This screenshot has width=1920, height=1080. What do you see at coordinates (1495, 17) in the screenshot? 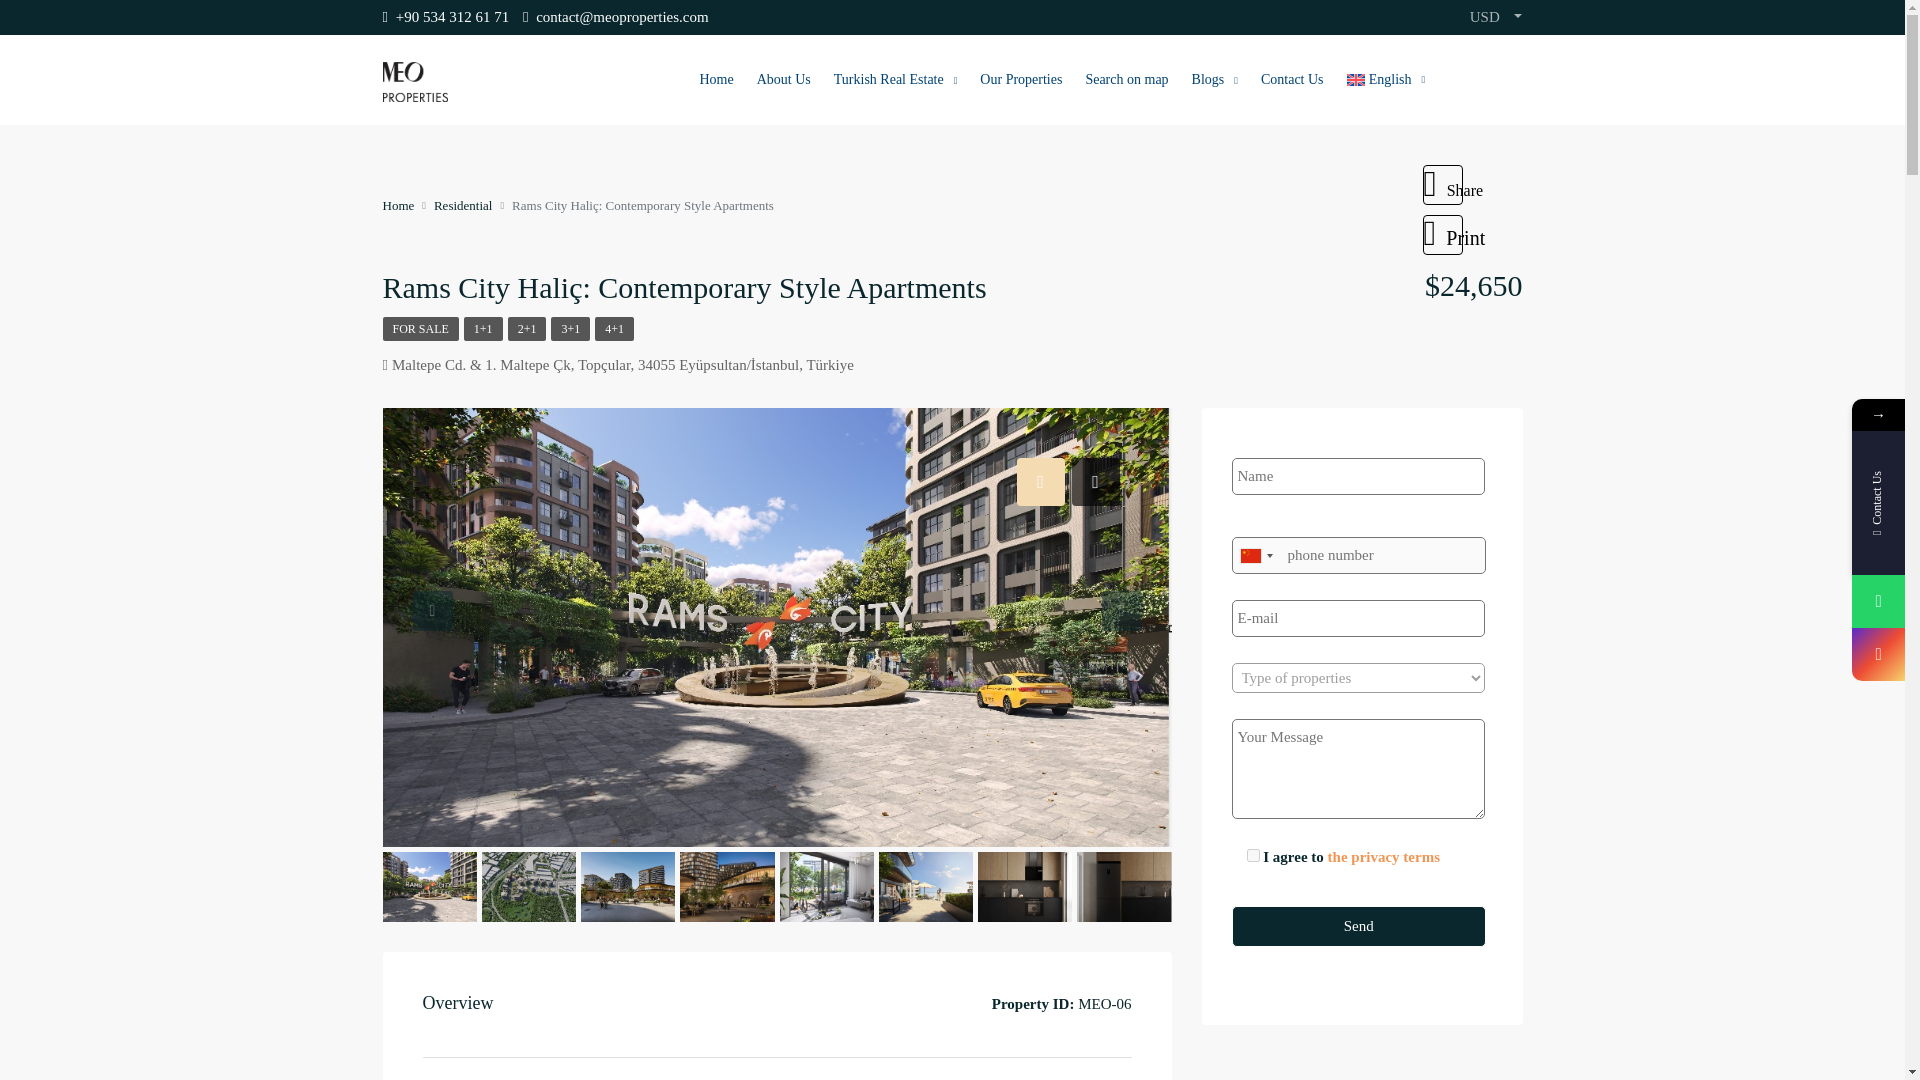
I see `USD` at bounding box center [1495, 17].